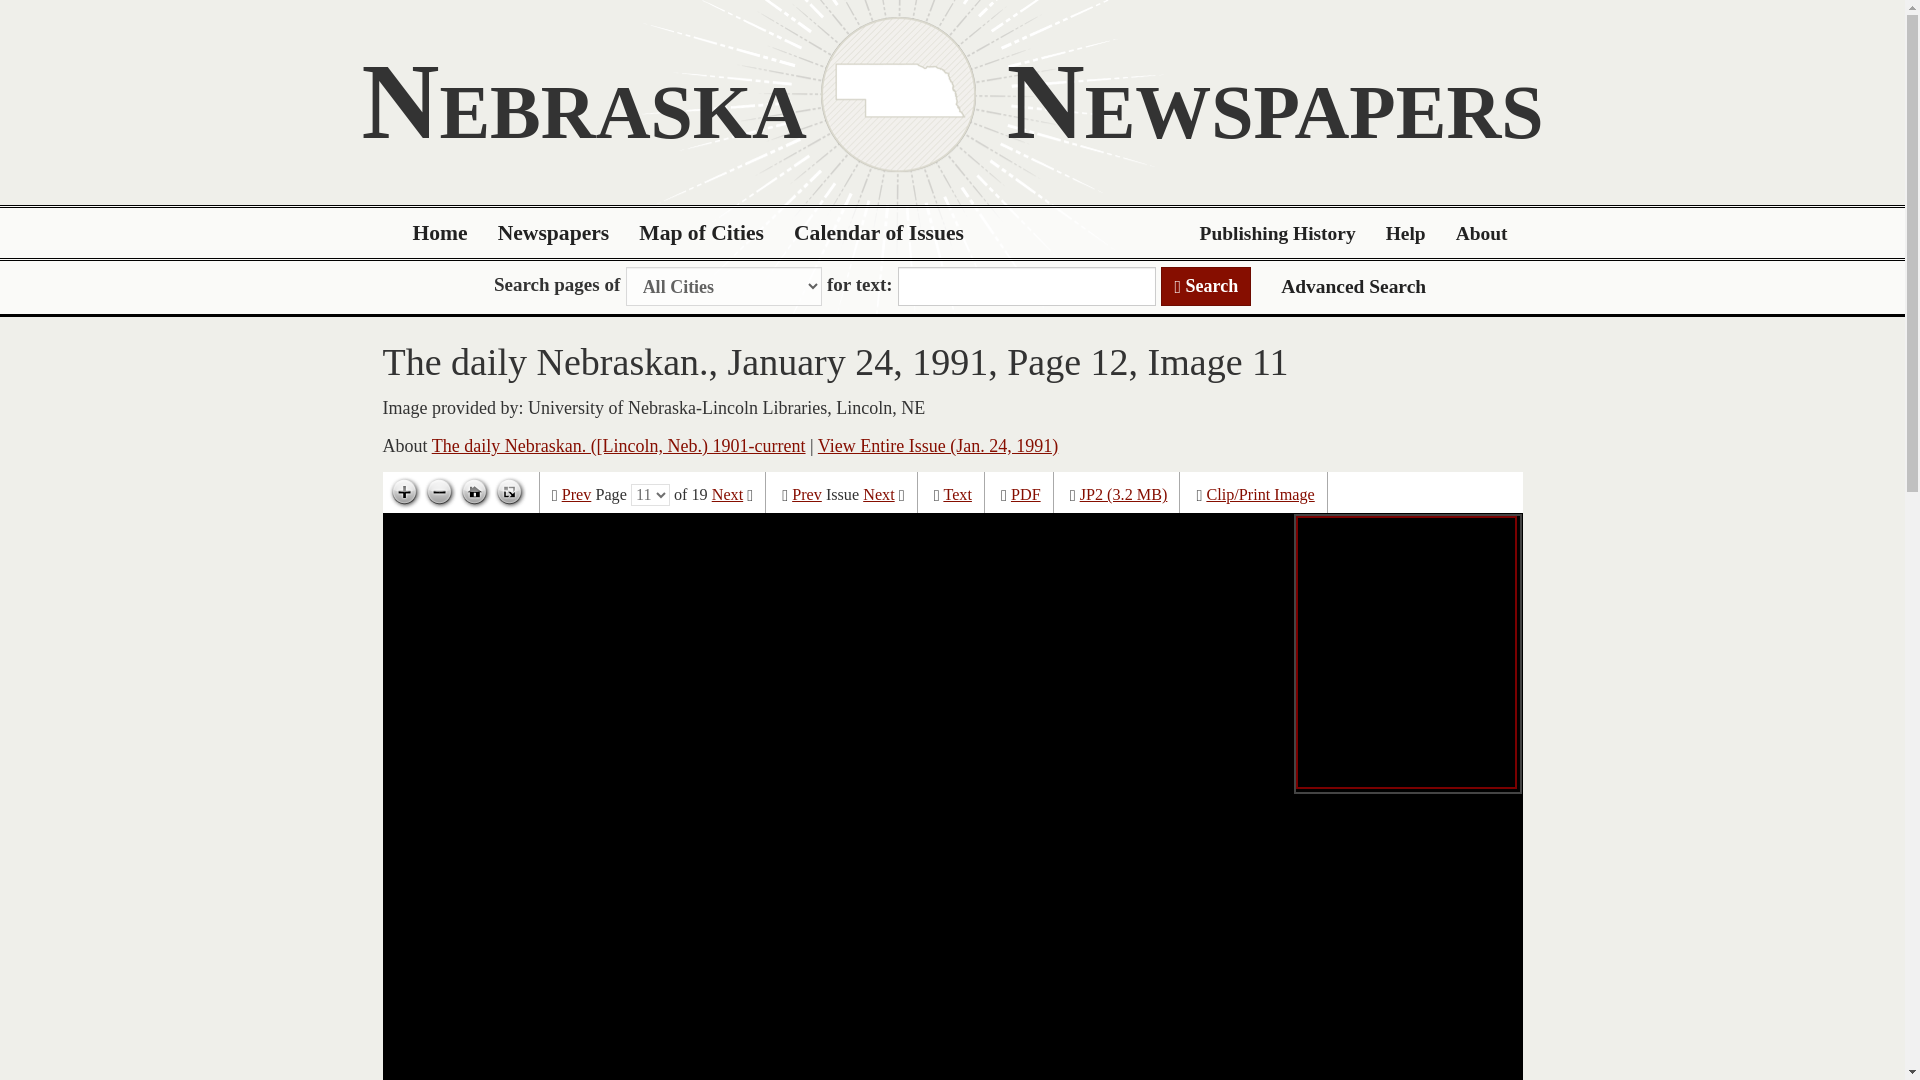  Describe the element at coordinates (1406, 233) in the screenshot. I see `Help` at that location.